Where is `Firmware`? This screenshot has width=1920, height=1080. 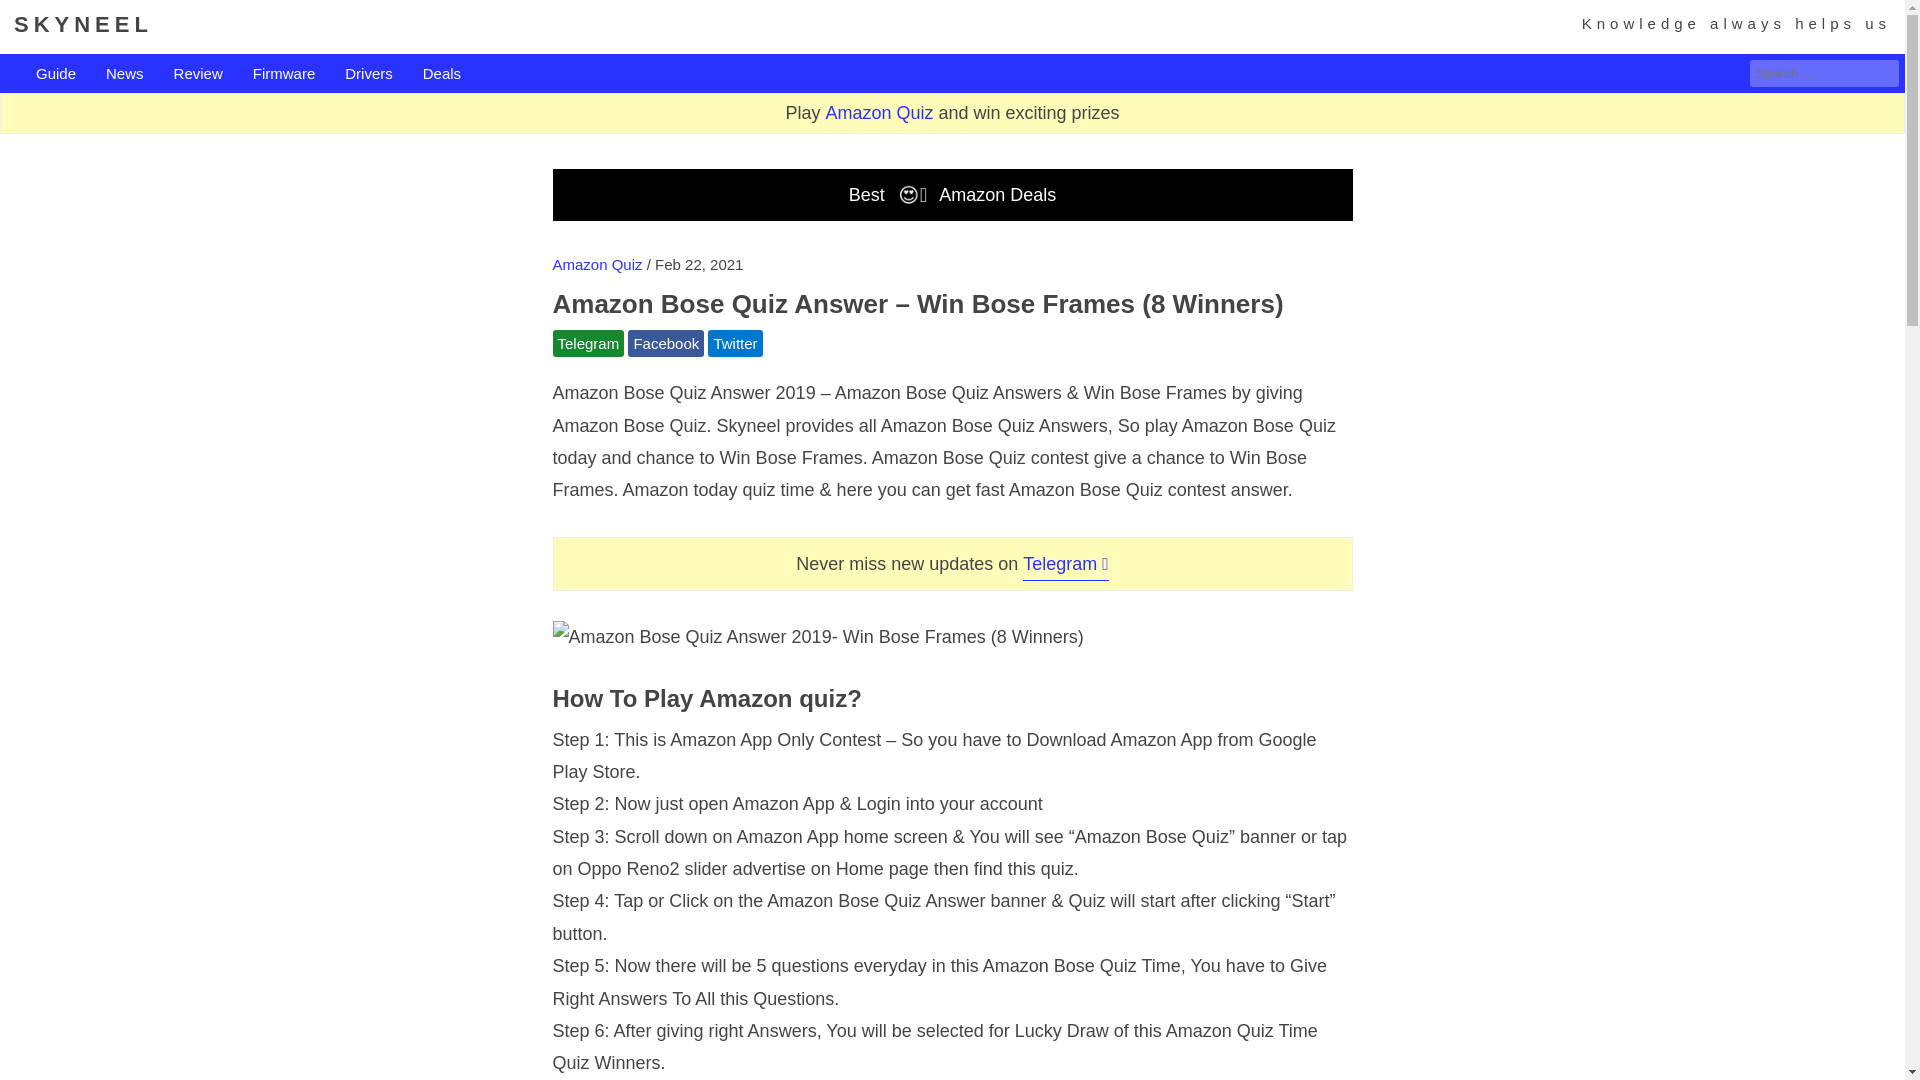 Firmware is located at coordinates (284, 74).